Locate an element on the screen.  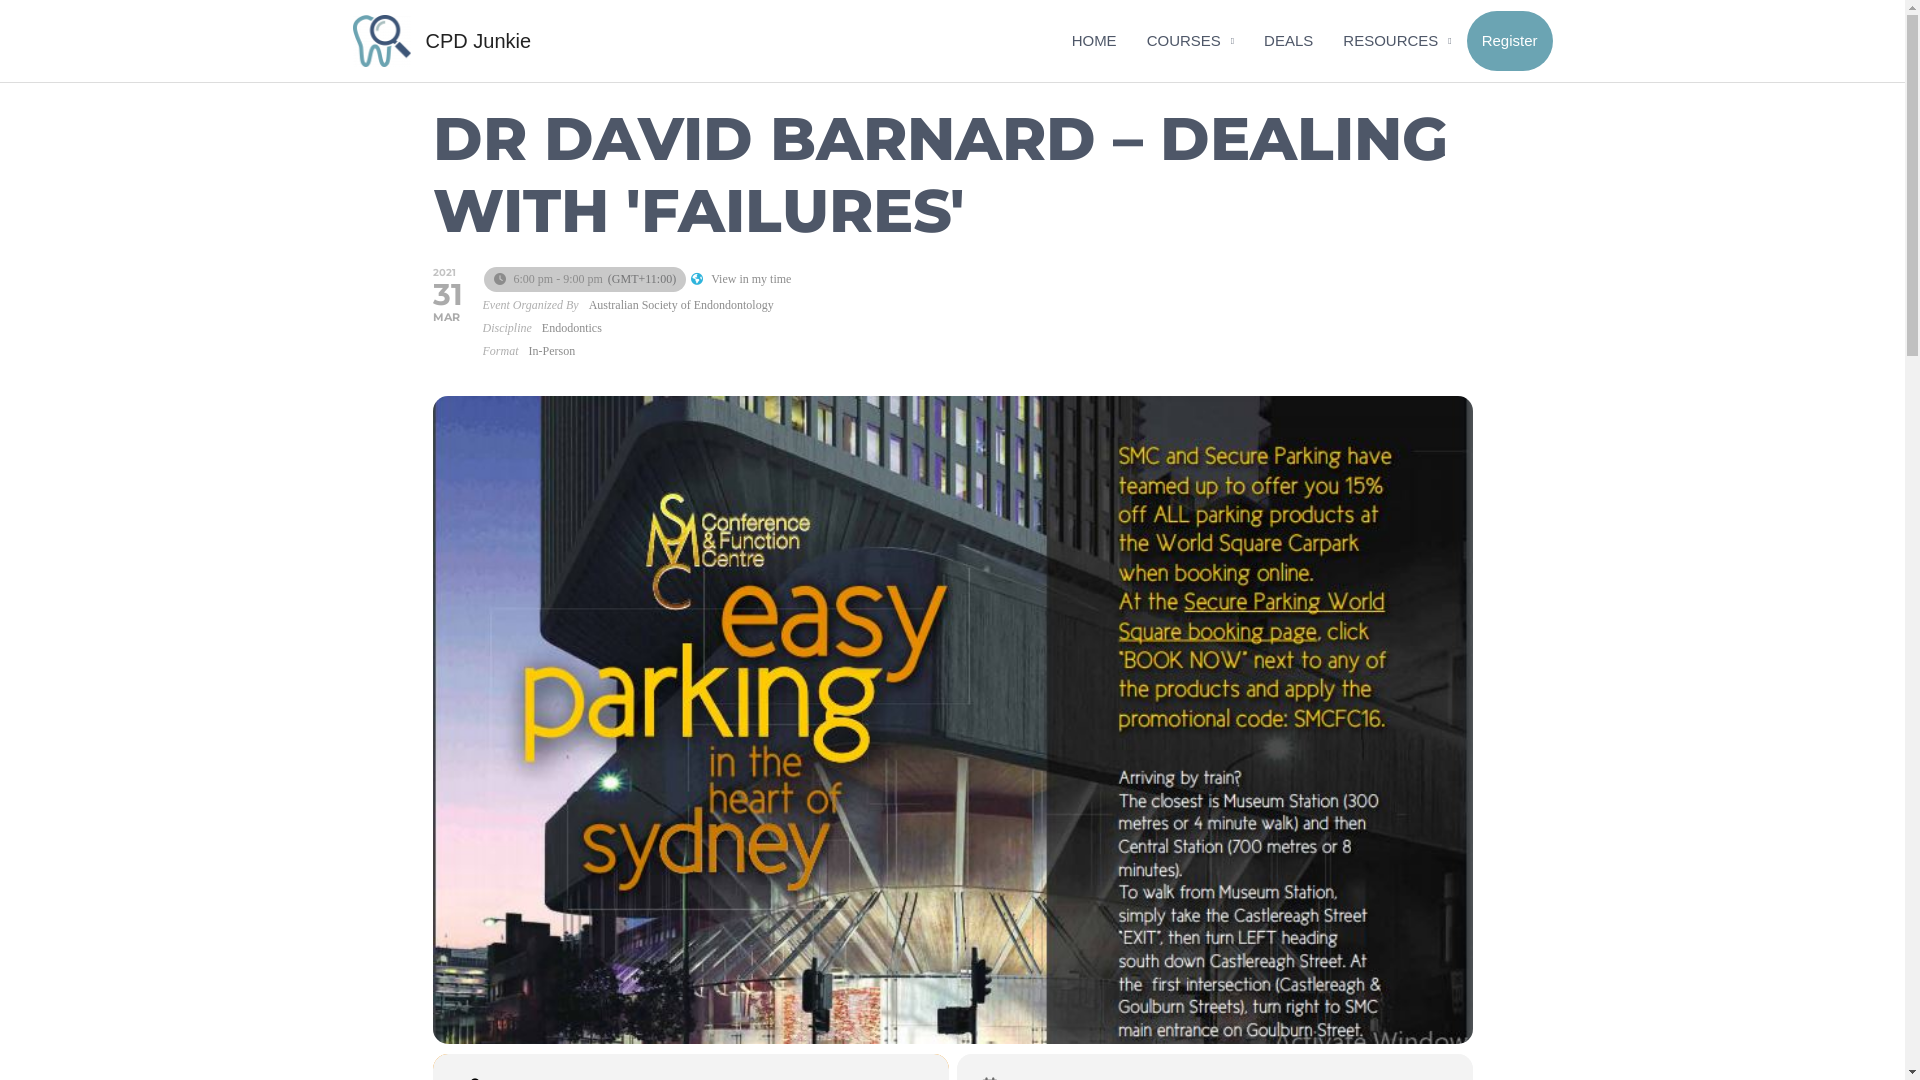
HOME is located at coordinates (1094, 41).